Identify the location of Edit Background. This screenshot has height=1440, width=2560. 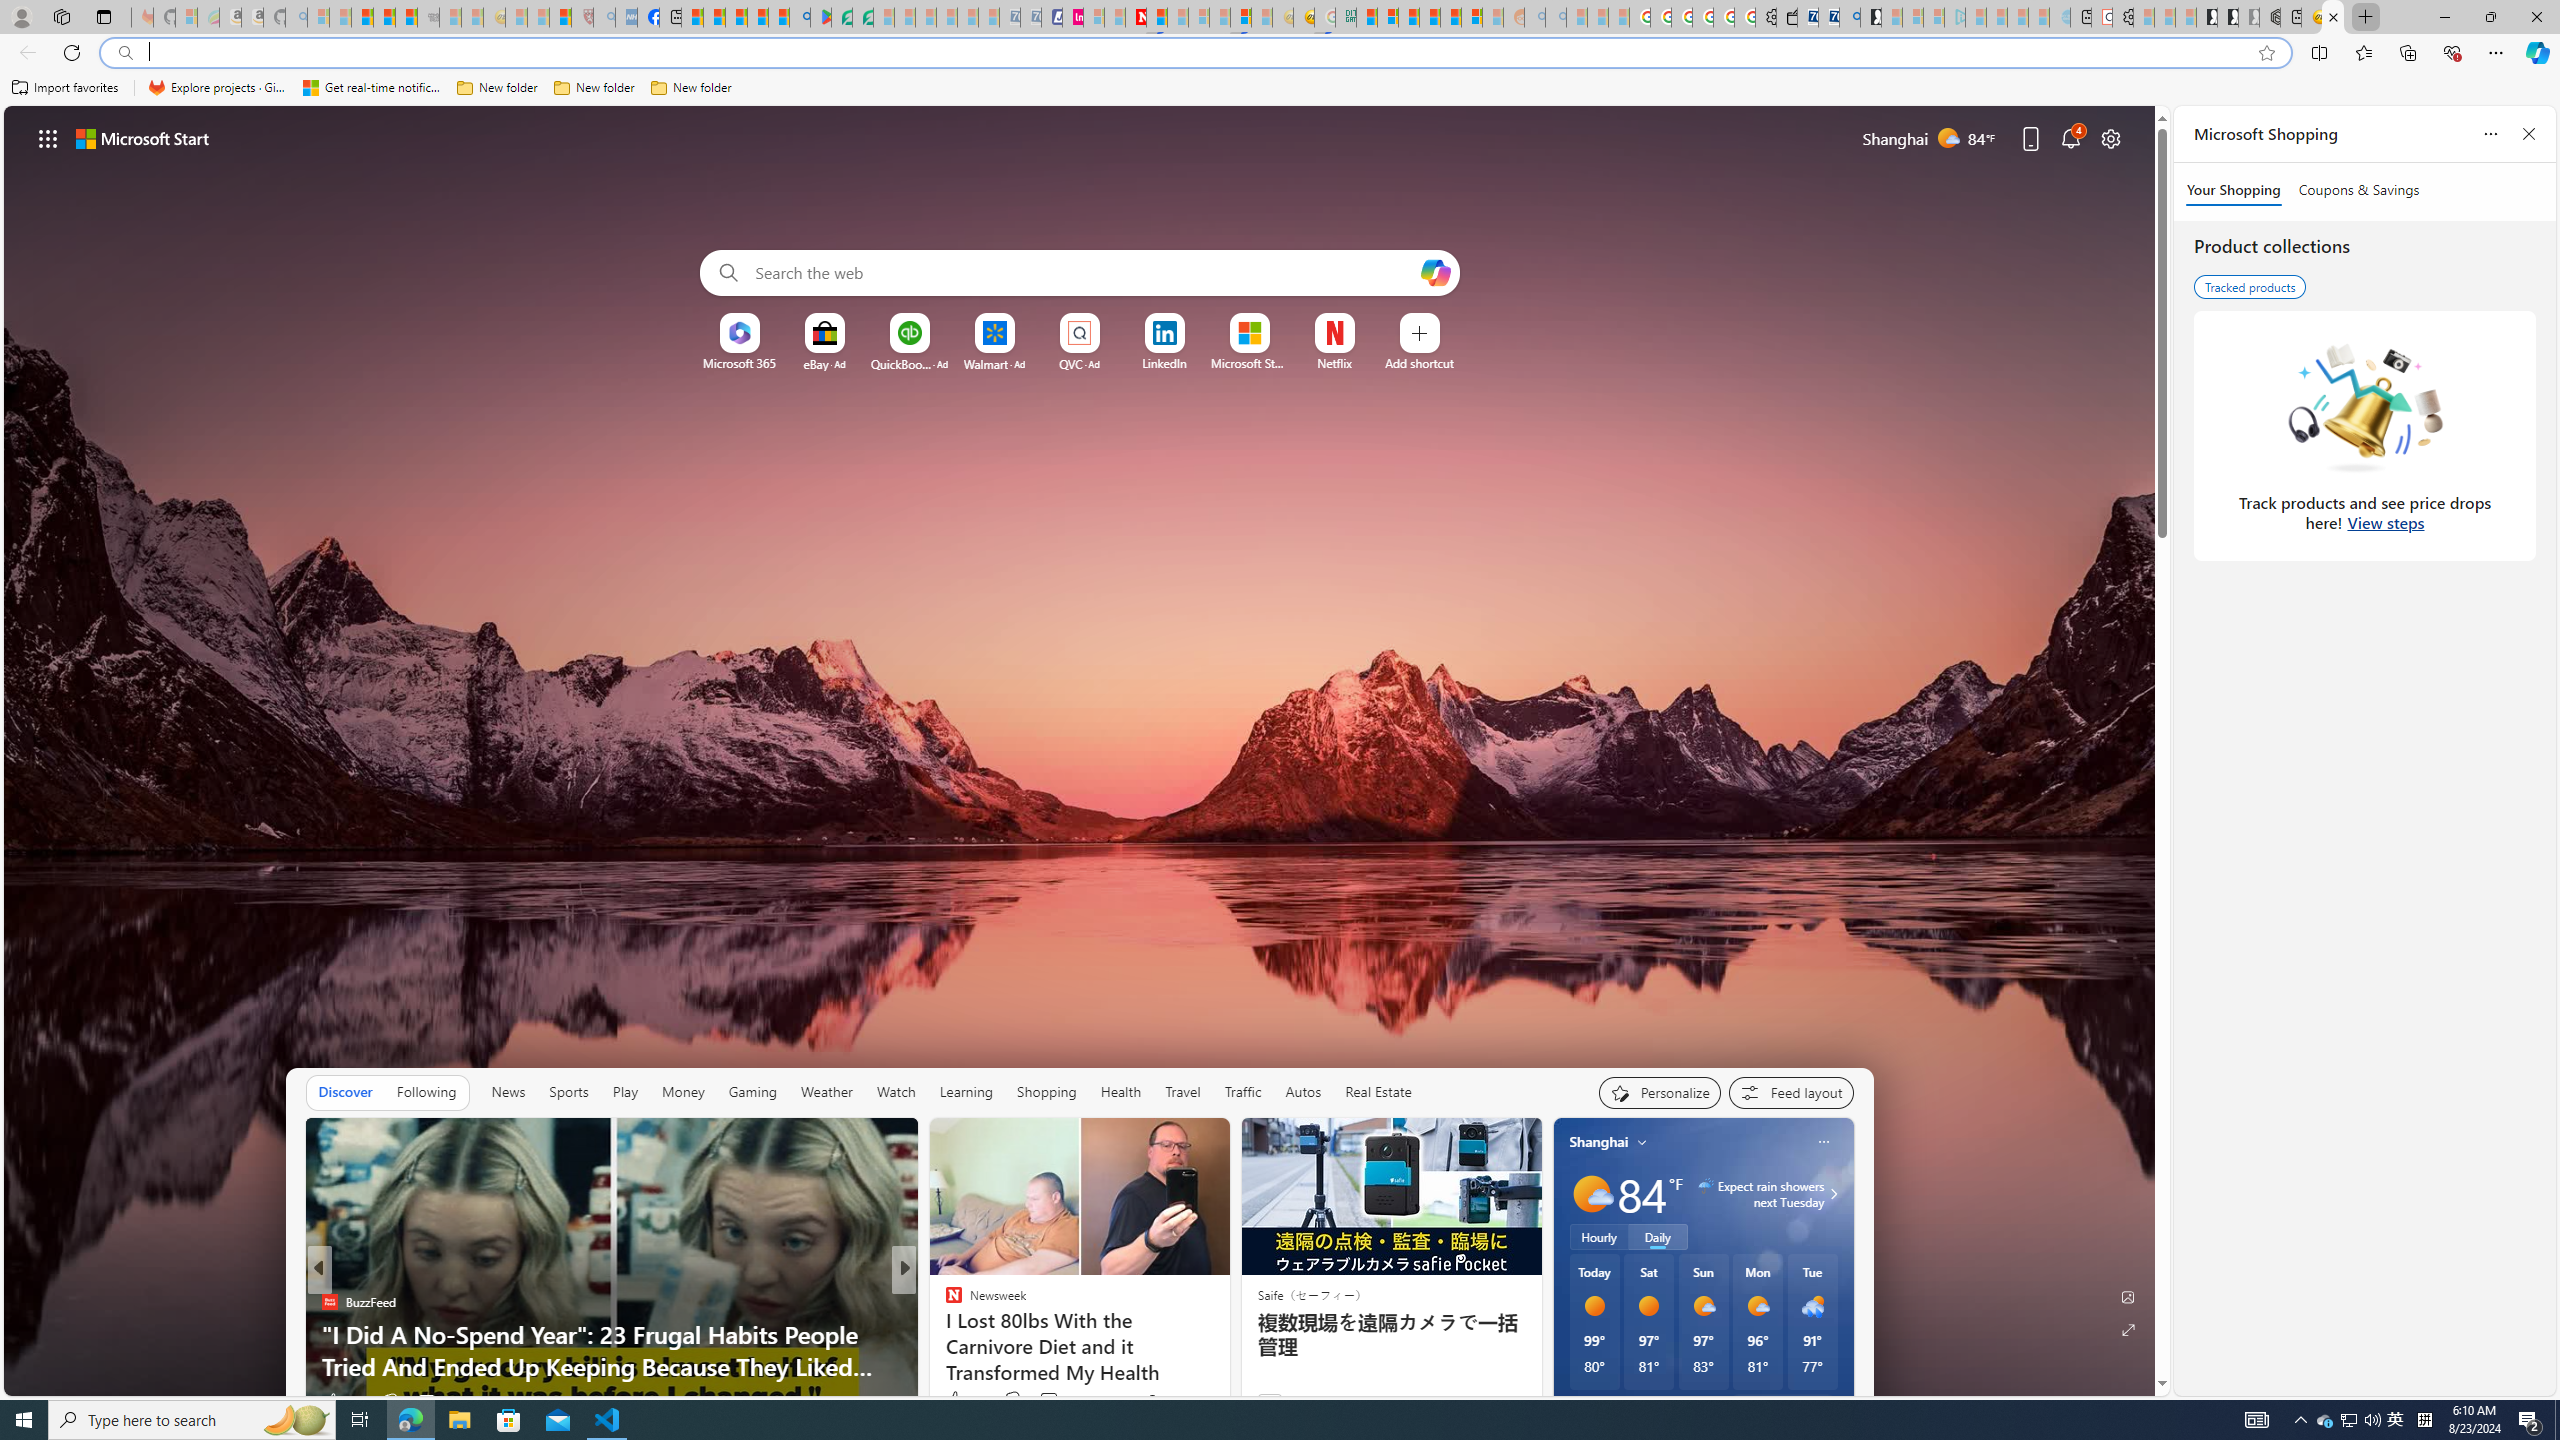
(2128, 1296).